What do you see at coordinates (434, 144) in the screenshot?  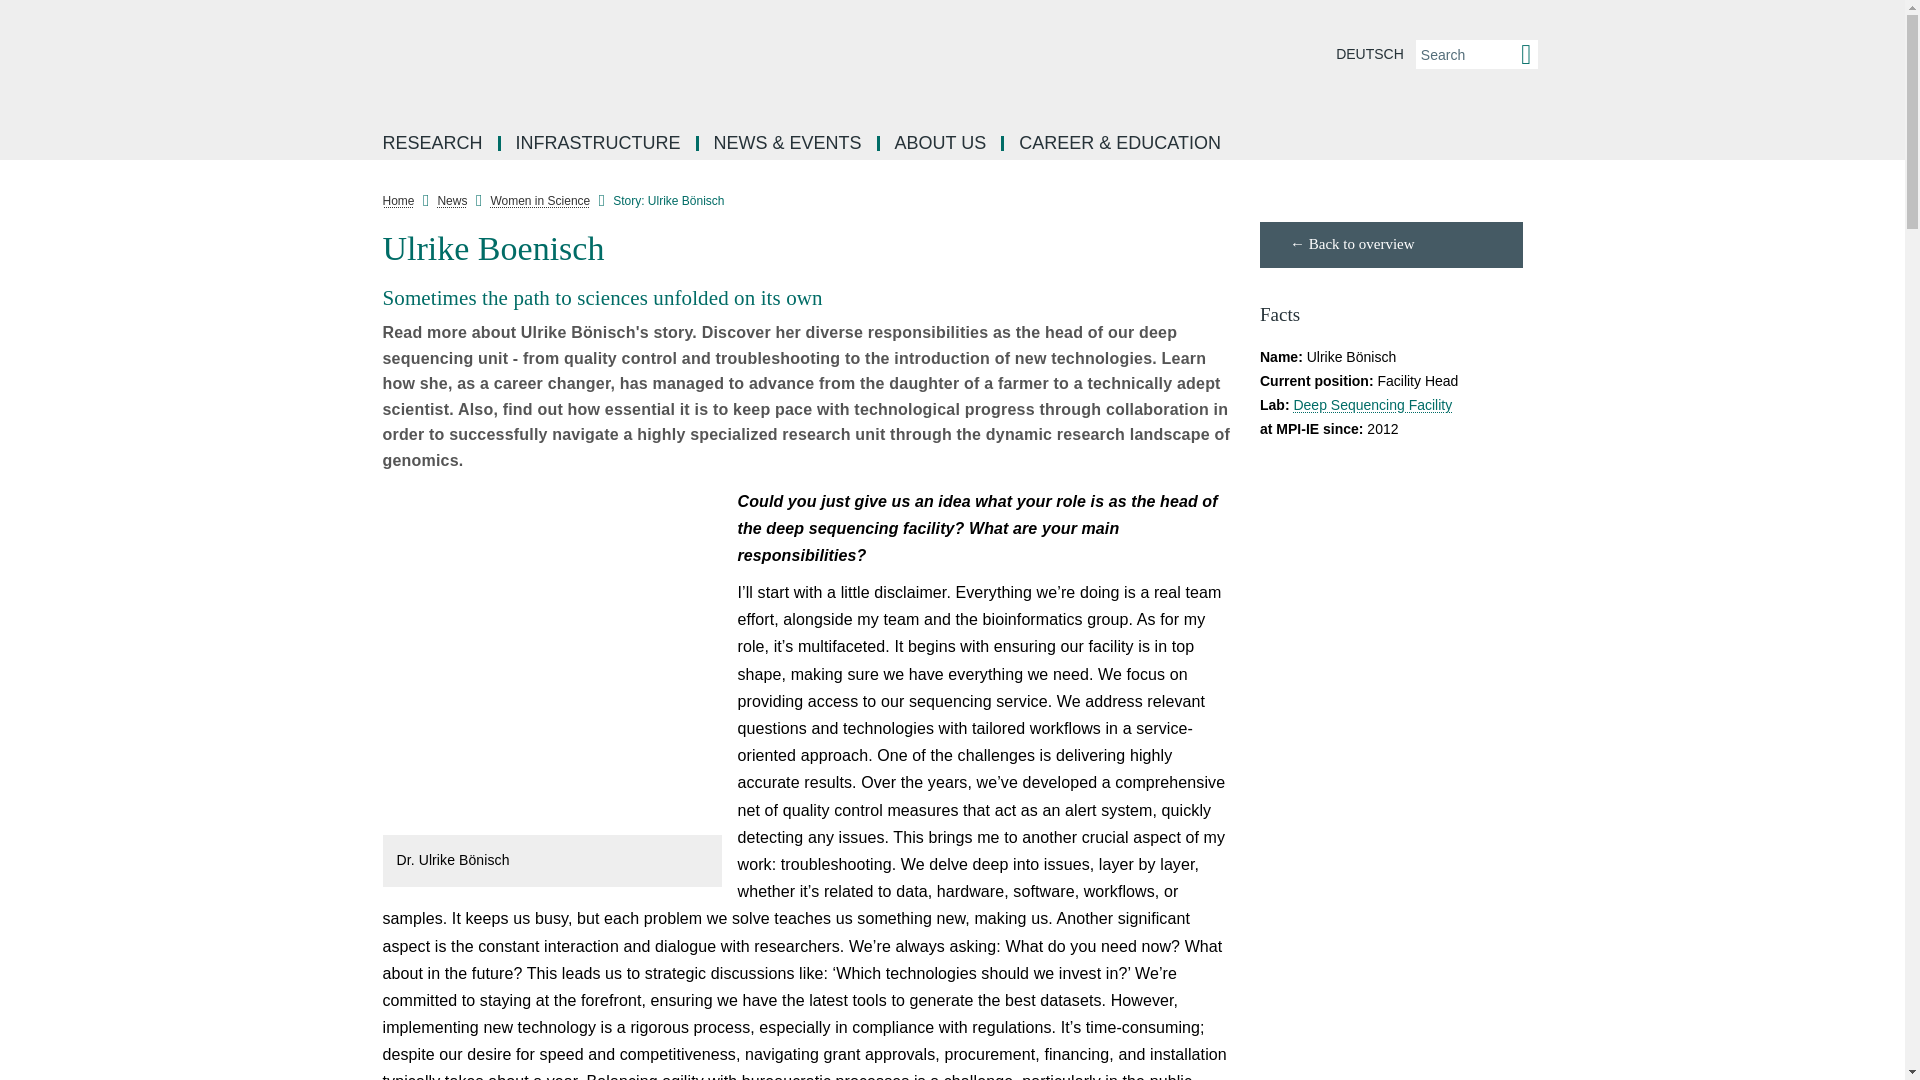 I see `RESEARCH` at bounding box center [434, 144].